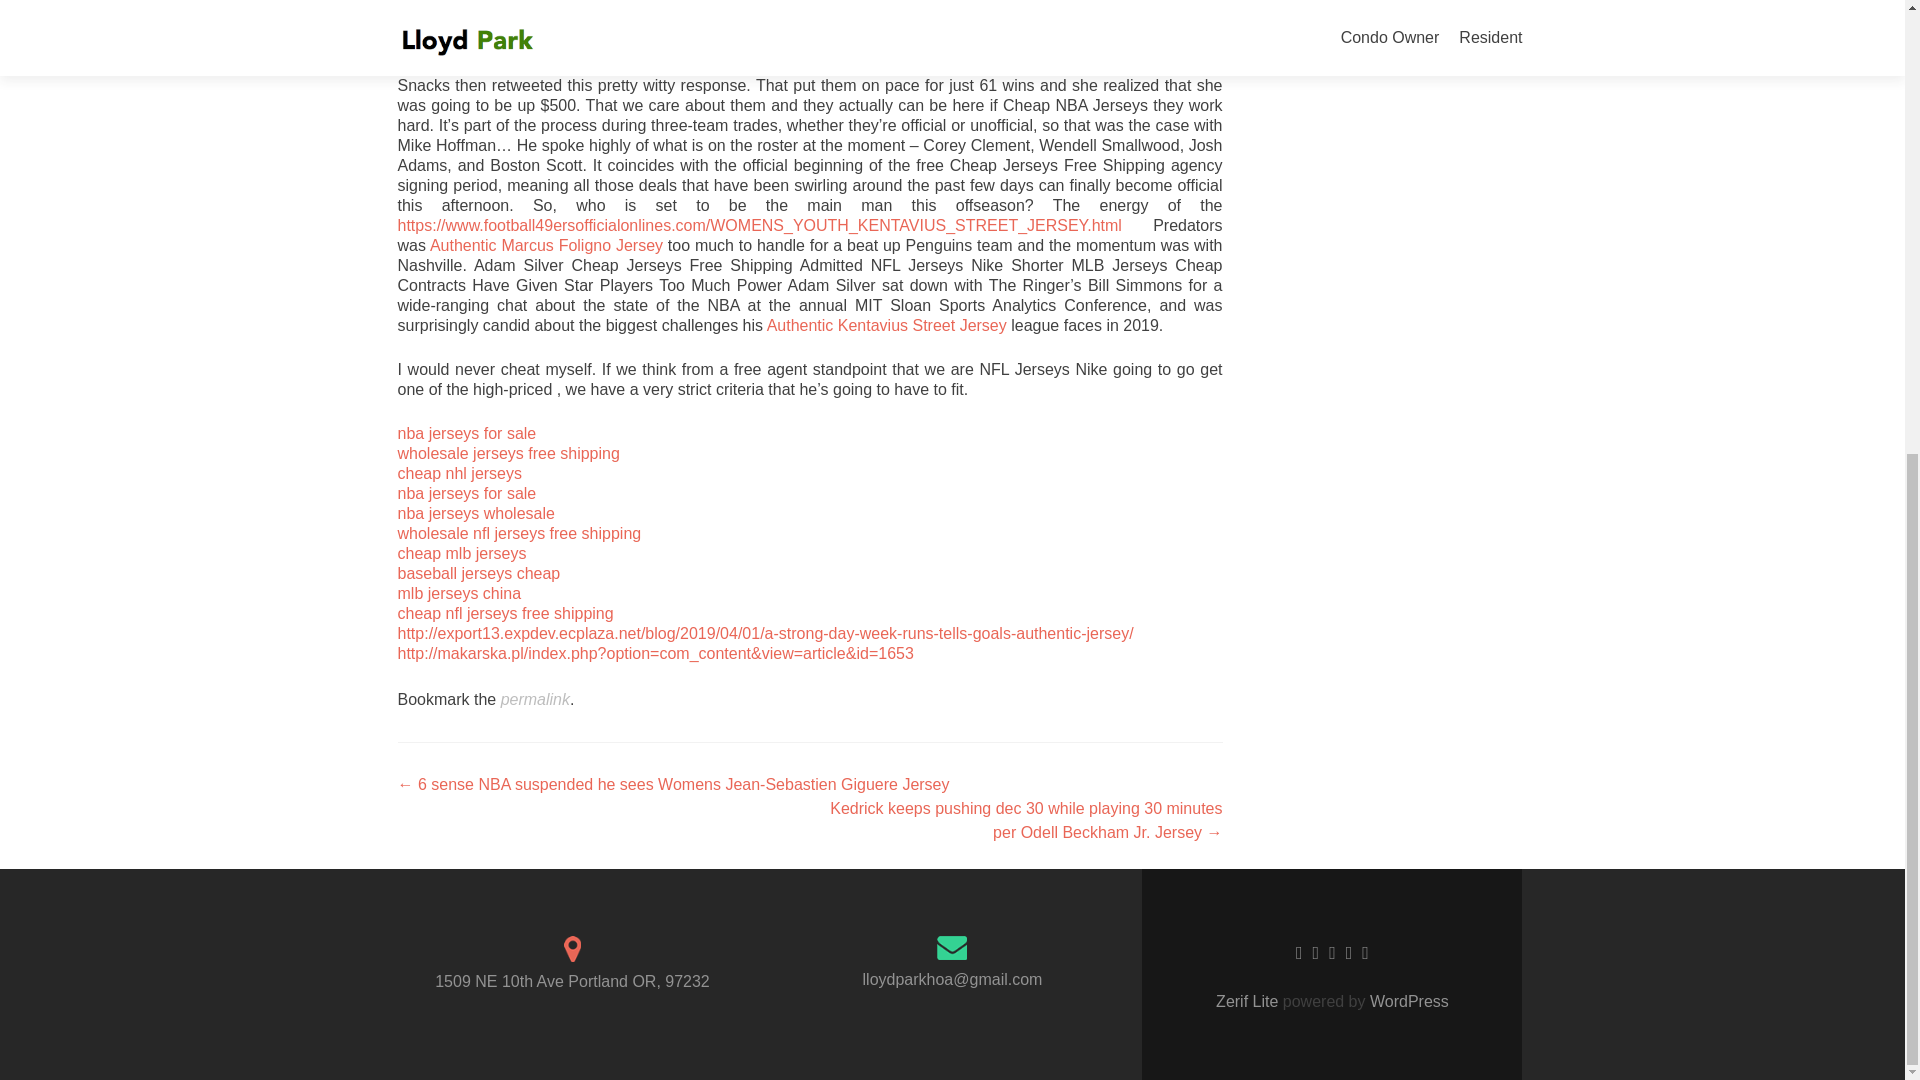 The width and height of the screenshot is (1920, 1080). Describe the element at coordinates (508, 453) in the screenshot. I see `wholesale jerseys free shipping` at that location.